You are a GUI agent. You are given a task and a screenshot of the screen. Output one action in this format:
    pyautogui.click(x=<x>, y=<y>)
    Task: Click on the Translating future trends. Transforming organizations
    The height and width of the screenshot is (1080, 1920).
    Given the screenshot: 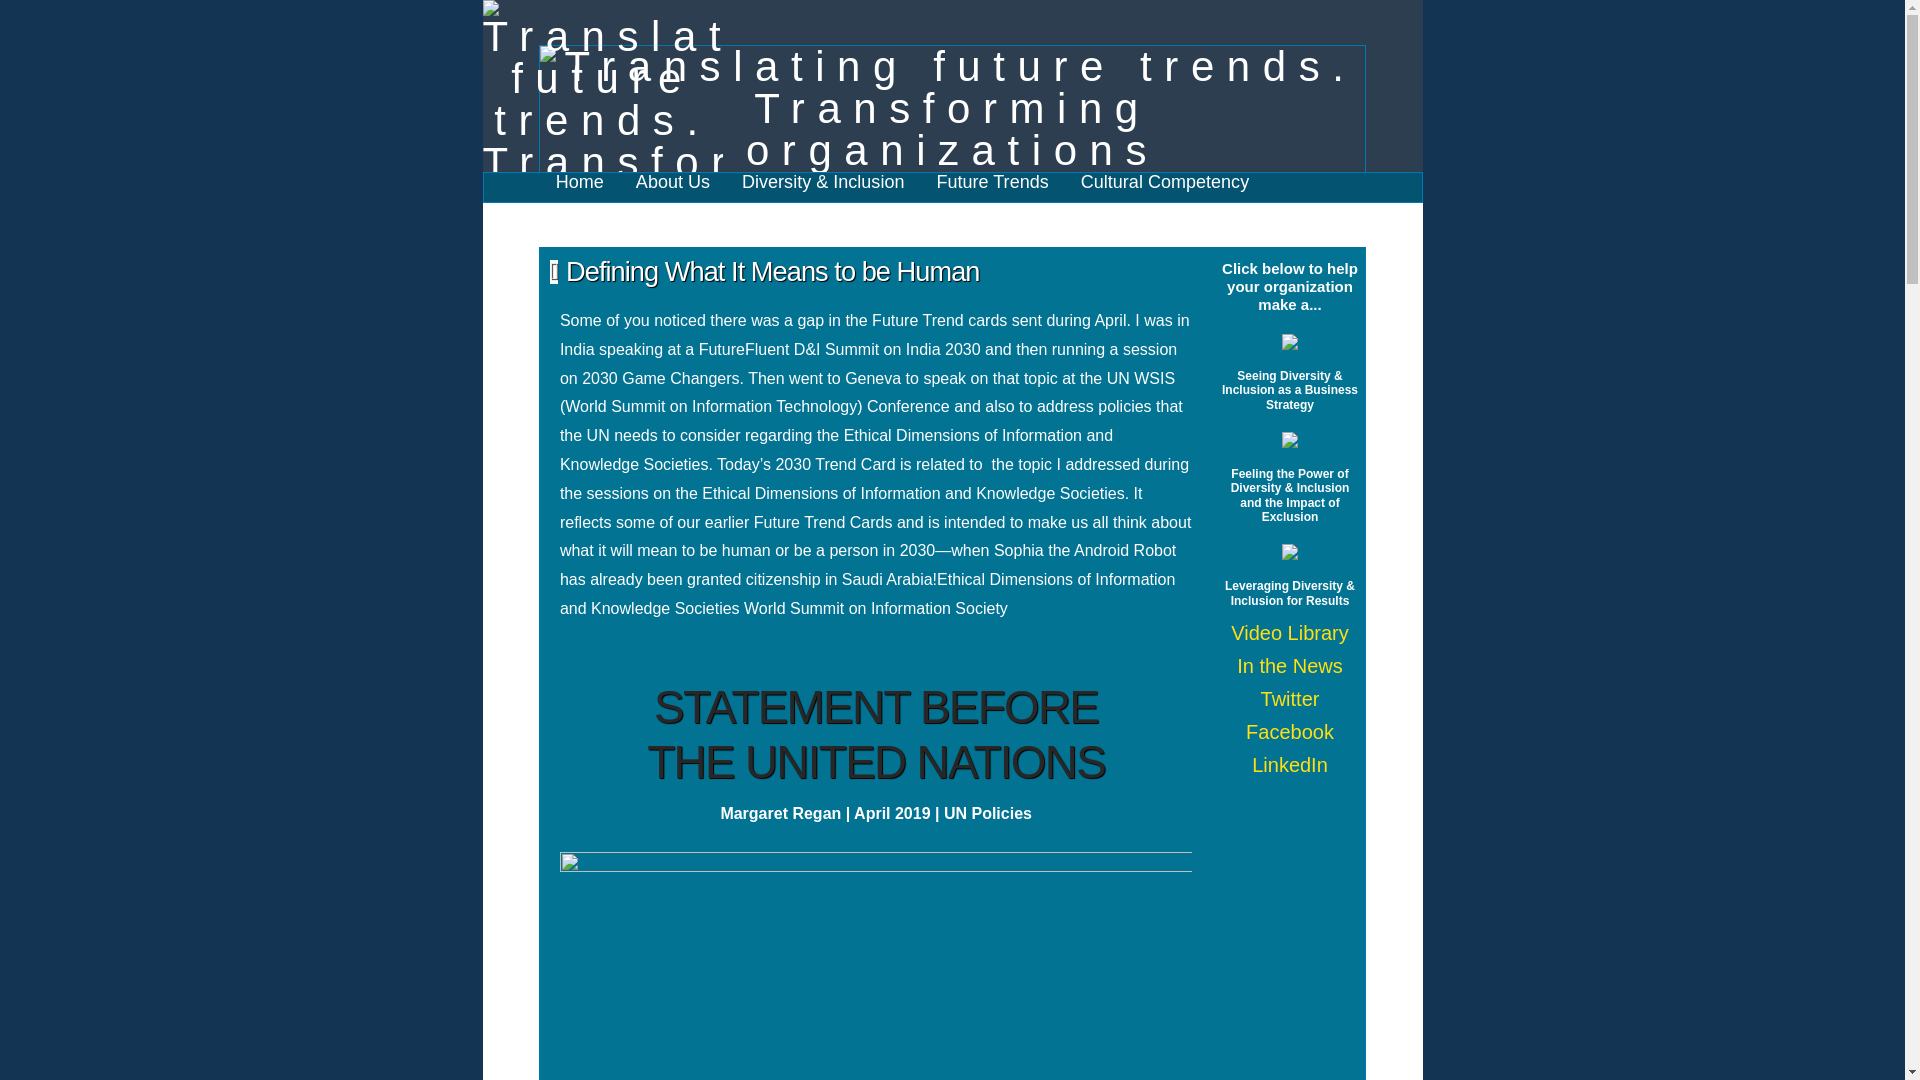 What is the action you would take?
    pyautogui.click(x=601, y=100)
    